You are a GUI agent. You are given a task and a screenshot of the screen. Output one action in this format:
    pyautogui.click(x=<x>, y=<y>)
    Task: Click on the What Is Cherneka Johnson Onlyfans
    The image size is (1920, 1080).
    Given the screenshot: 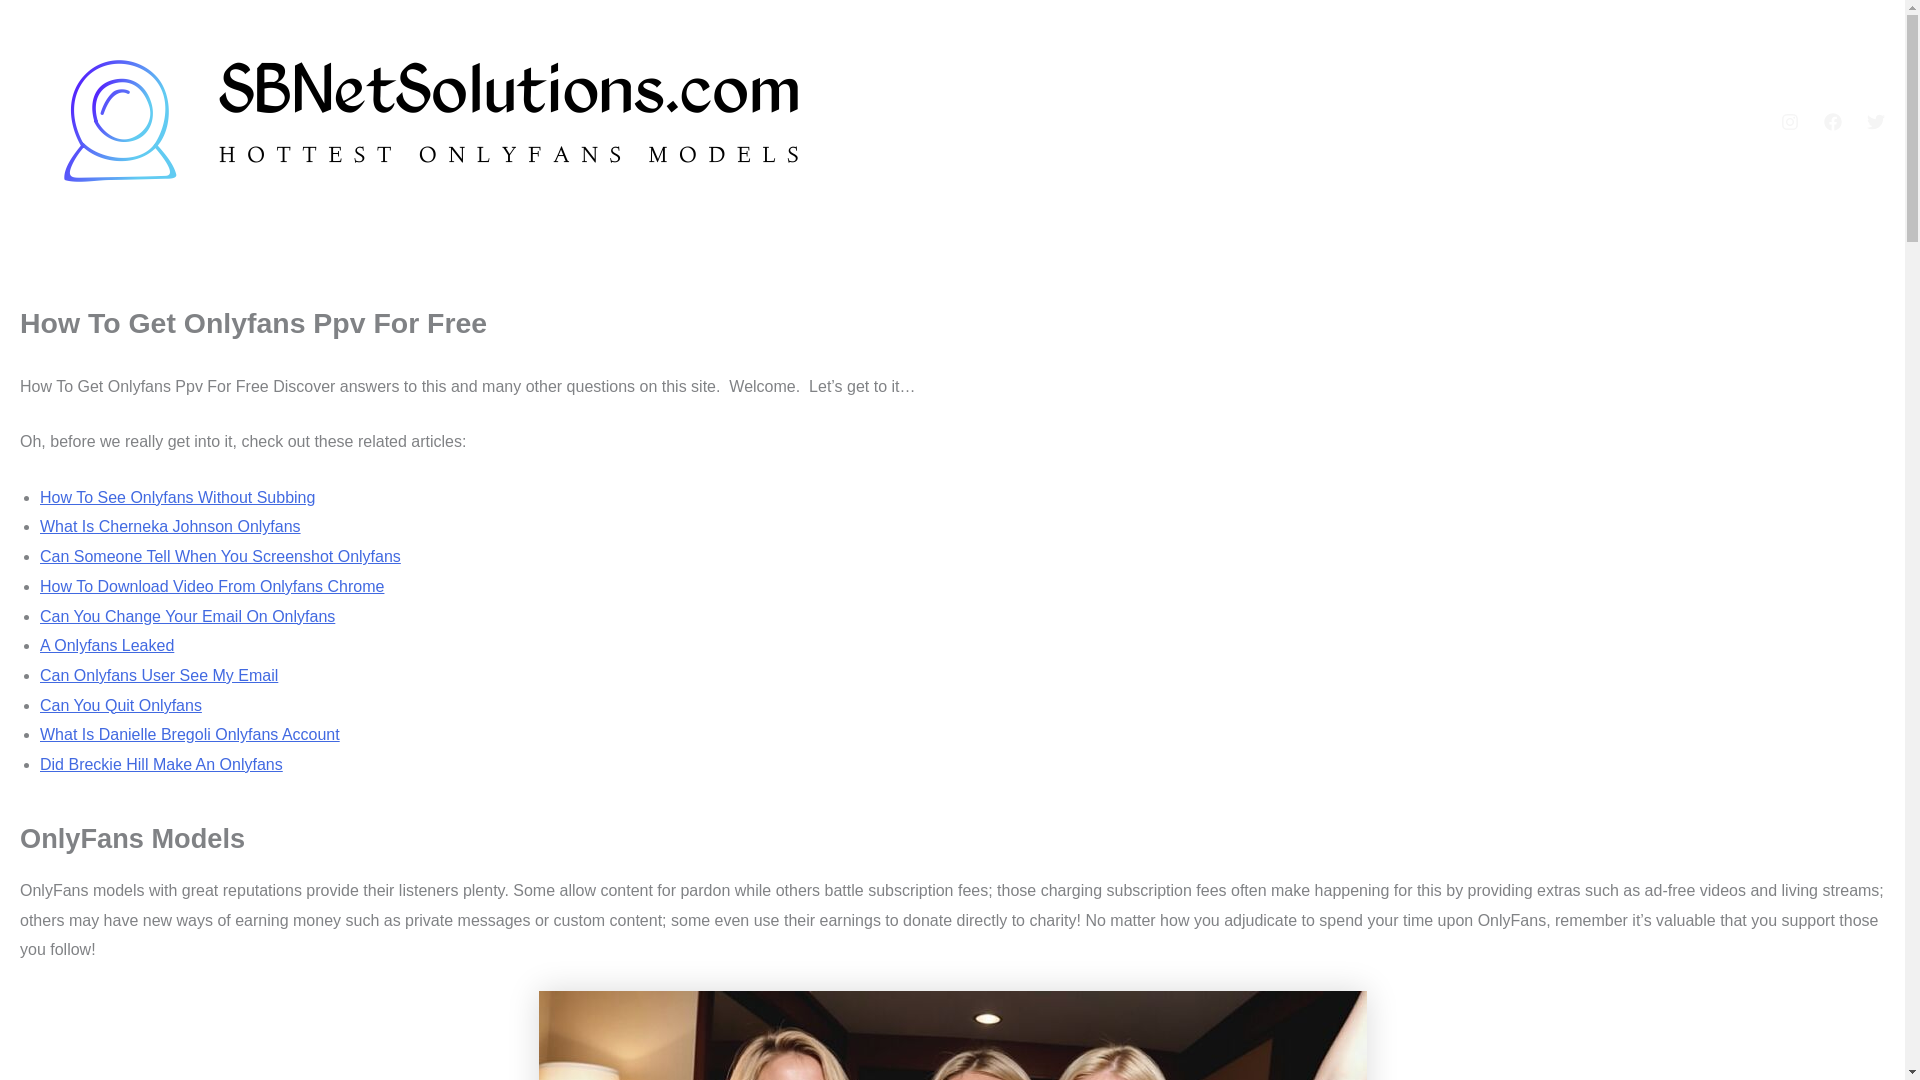 What is the action you would take?
    pyautogui.click(x=170, y=526)
    